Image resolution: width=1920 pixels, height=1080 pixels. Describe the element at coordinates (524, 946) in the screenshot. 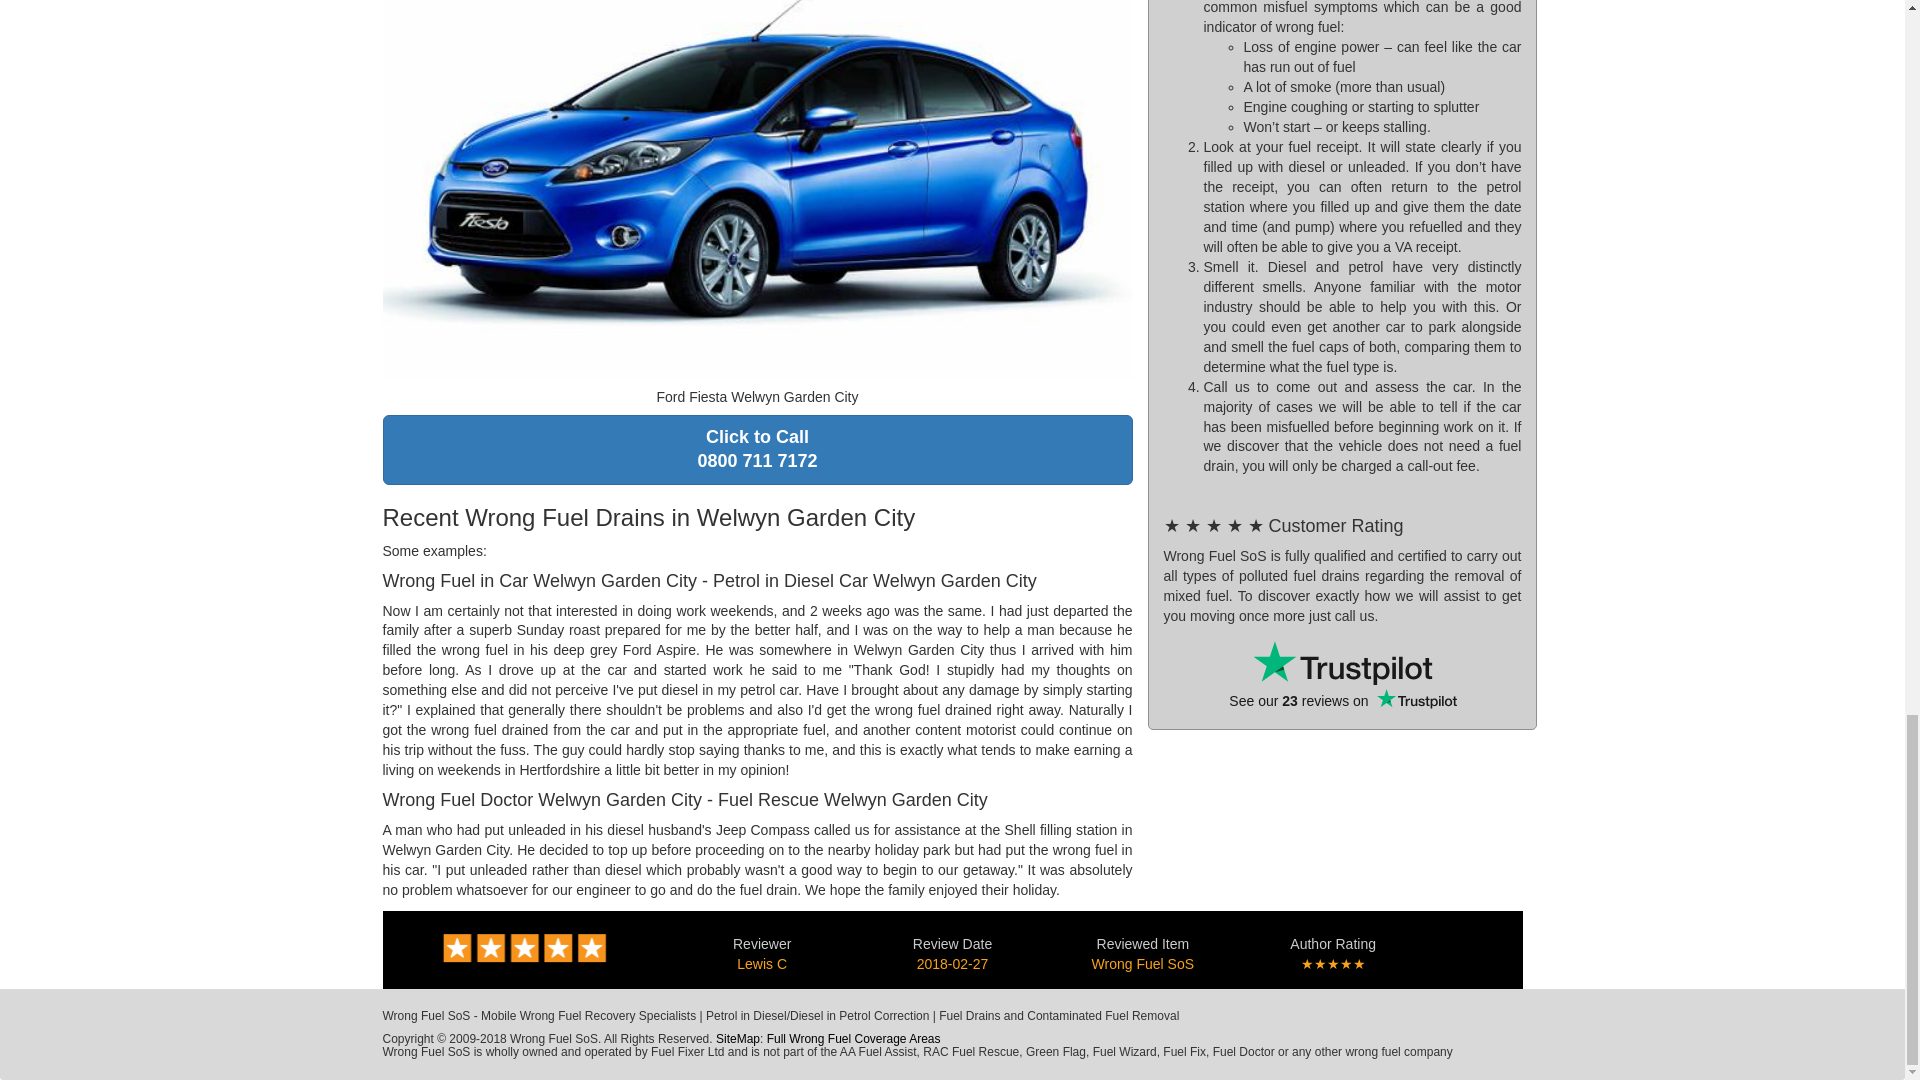

I see `Reviews` at that location.